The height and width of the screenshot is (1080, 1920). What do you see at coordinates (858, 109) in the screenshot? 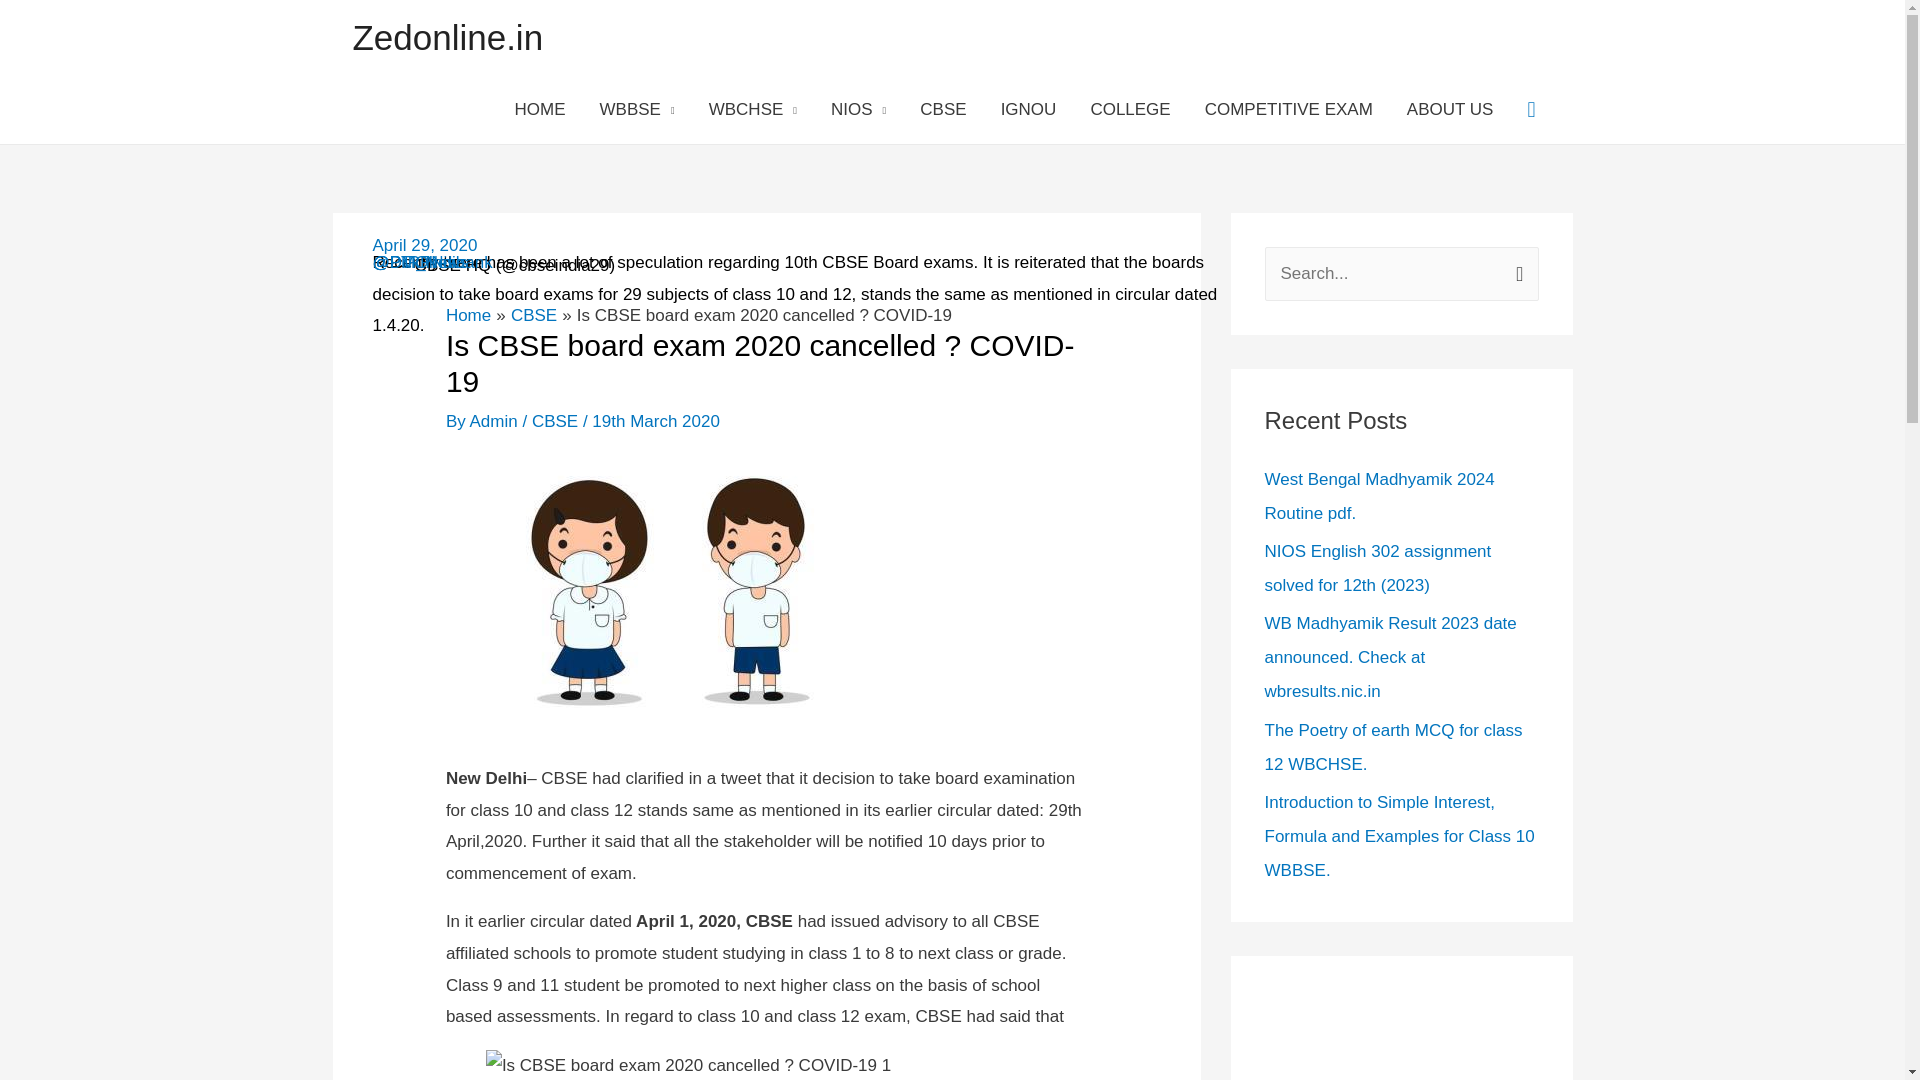
I see `NIOS` at bounding box center [858, 109].